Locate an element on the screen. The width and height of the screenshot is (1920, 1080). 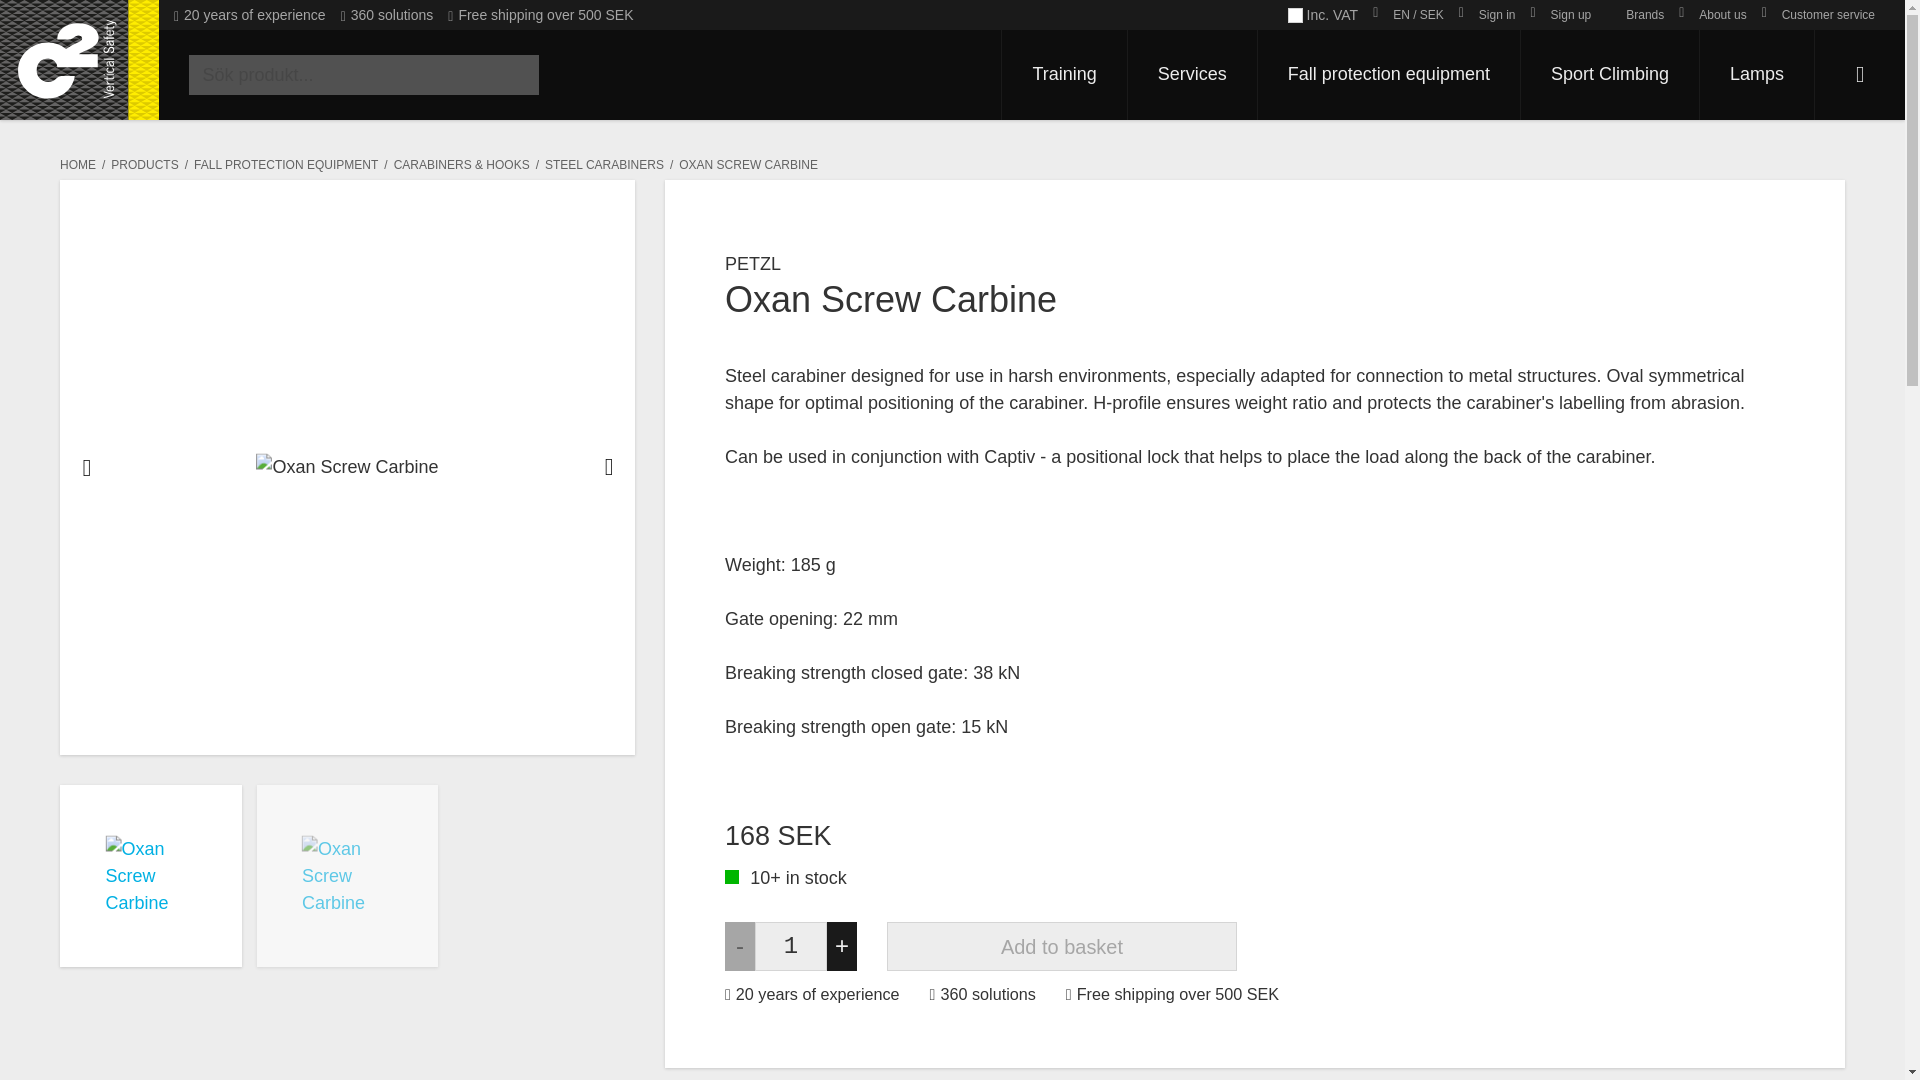
1 is located at coordinates (790, 946).